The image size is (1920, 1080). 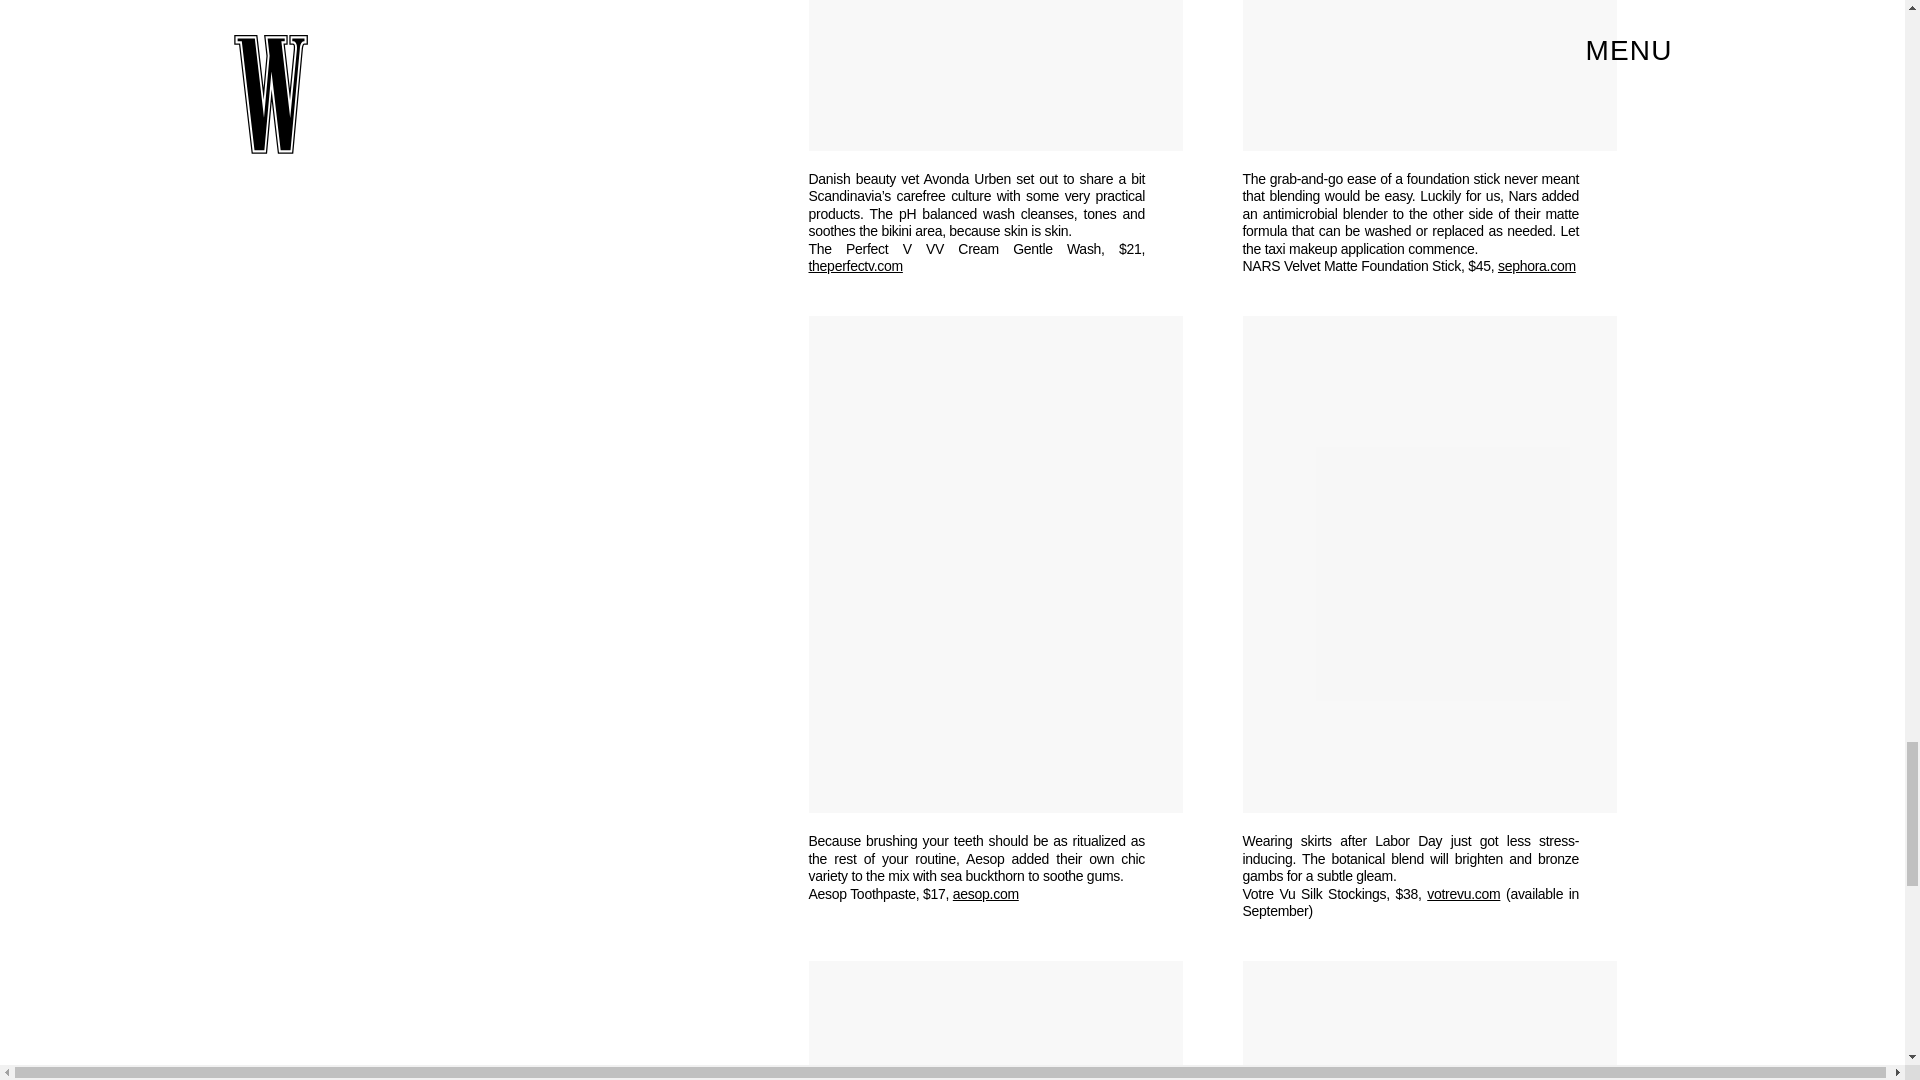 What do you see at coordinates (855, 266) in the screenshot?
I see `theperfectv.com` at bounding box center [855, 266].